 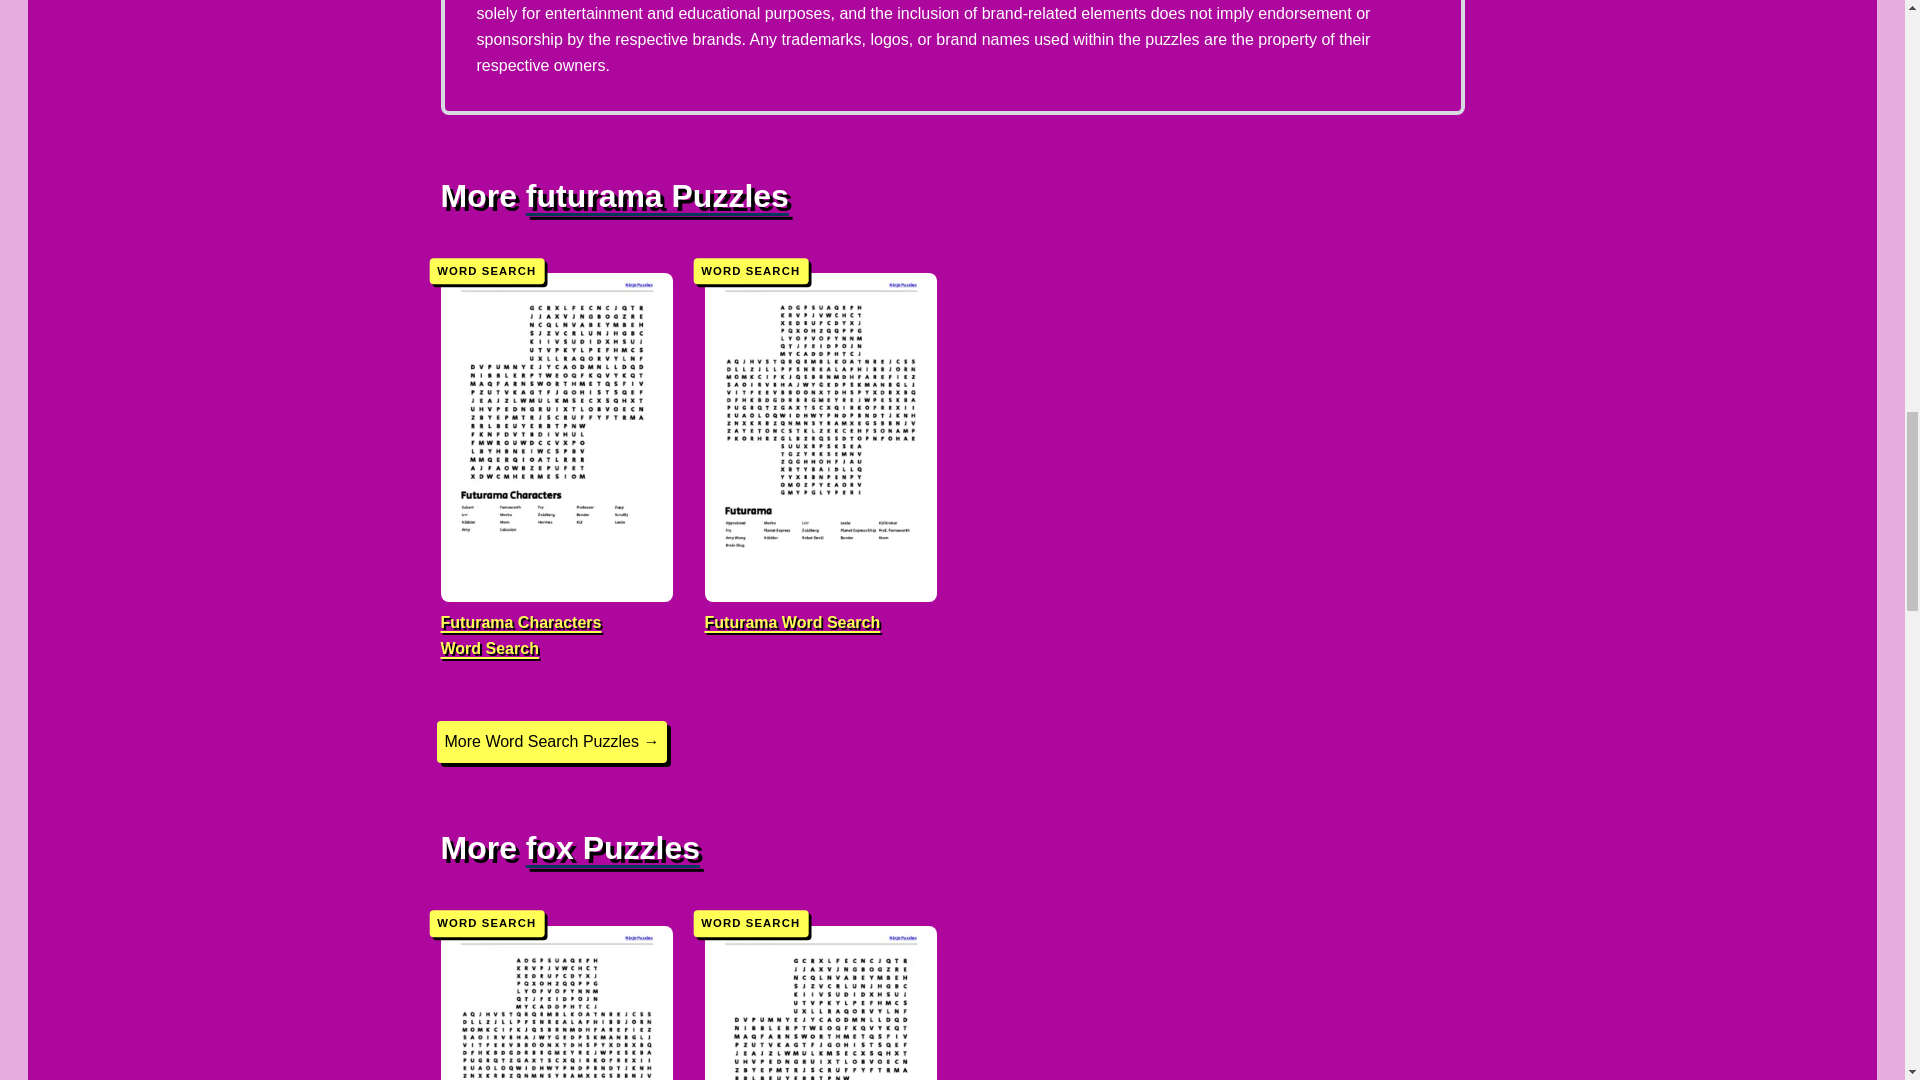 What do you see at coordinates (820, 988) in the screenshot?
I see `futurama Puzzles` at bounding box center [820, 988].